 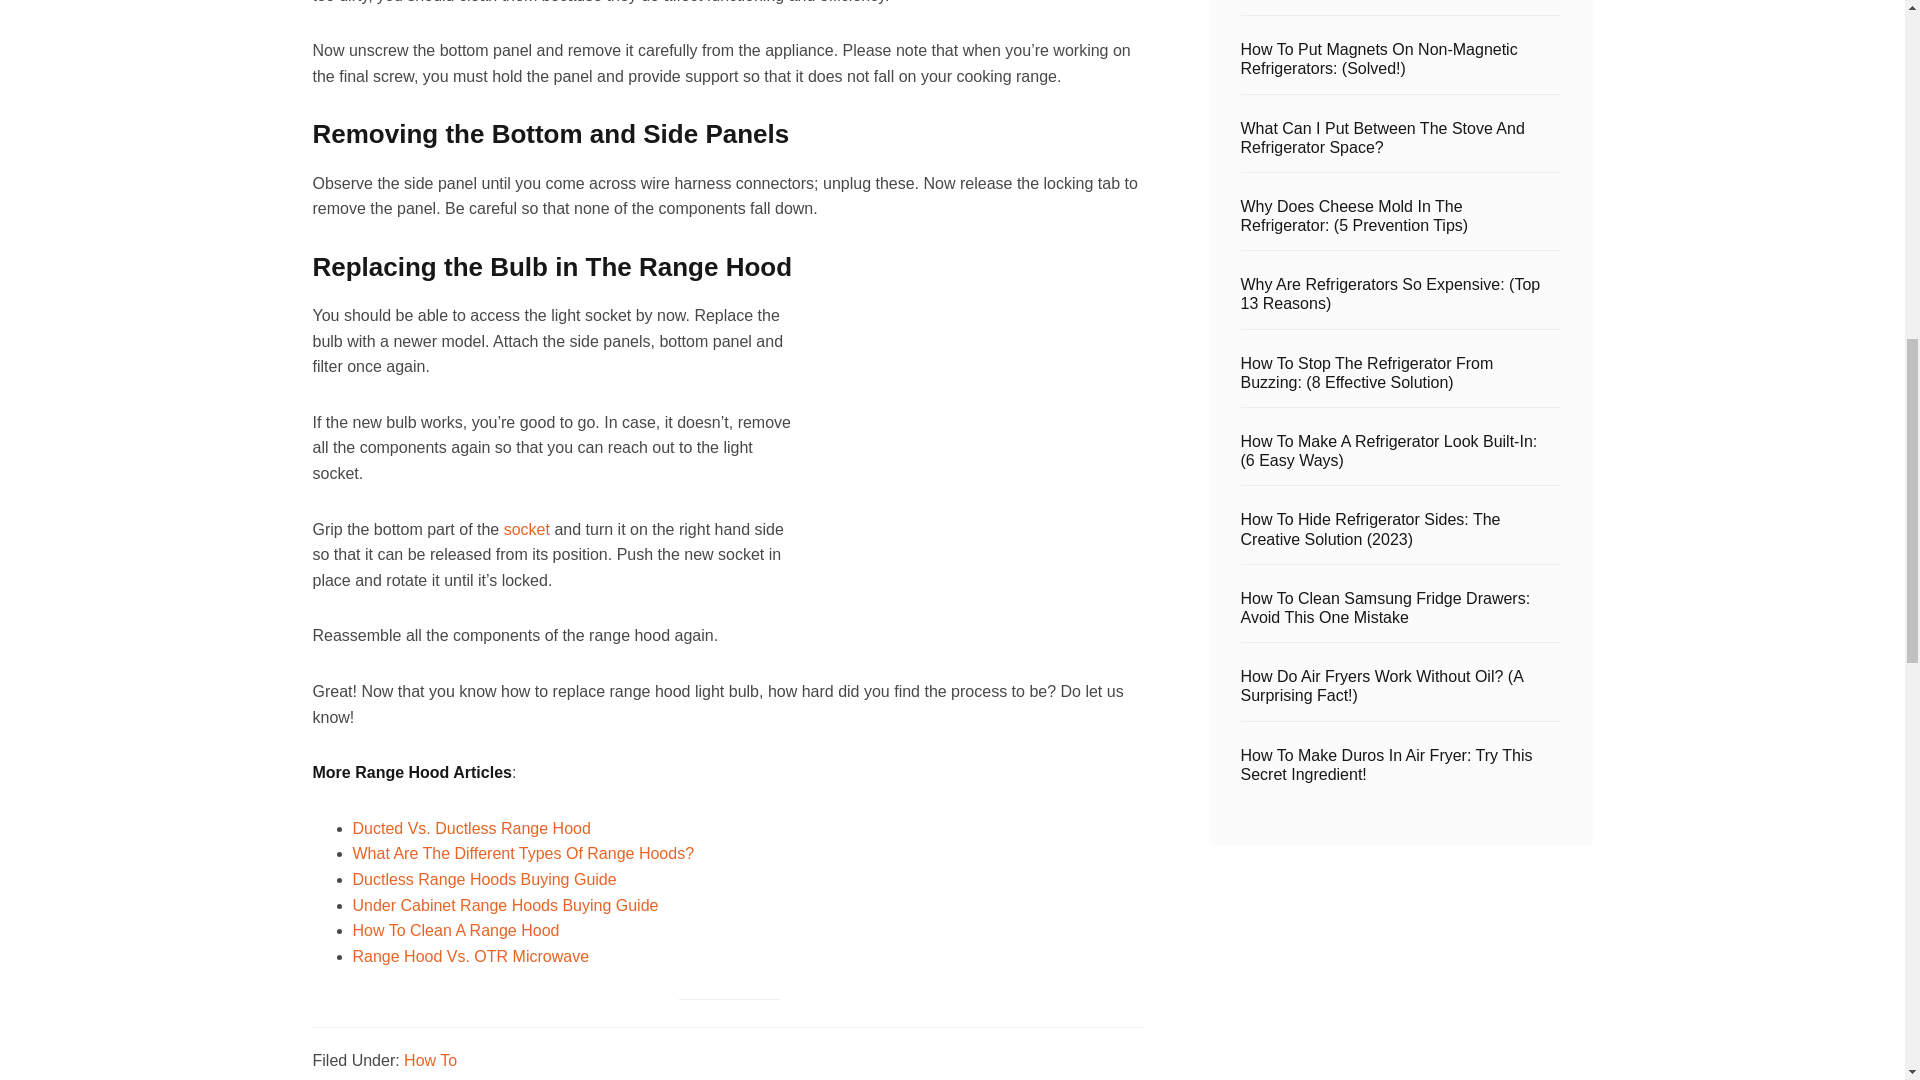 What do you see at coordinates (470, 828) in the screenshot?
I see `Ducted Vs. Ductless Range Hood` at bounding box center [470, 828].